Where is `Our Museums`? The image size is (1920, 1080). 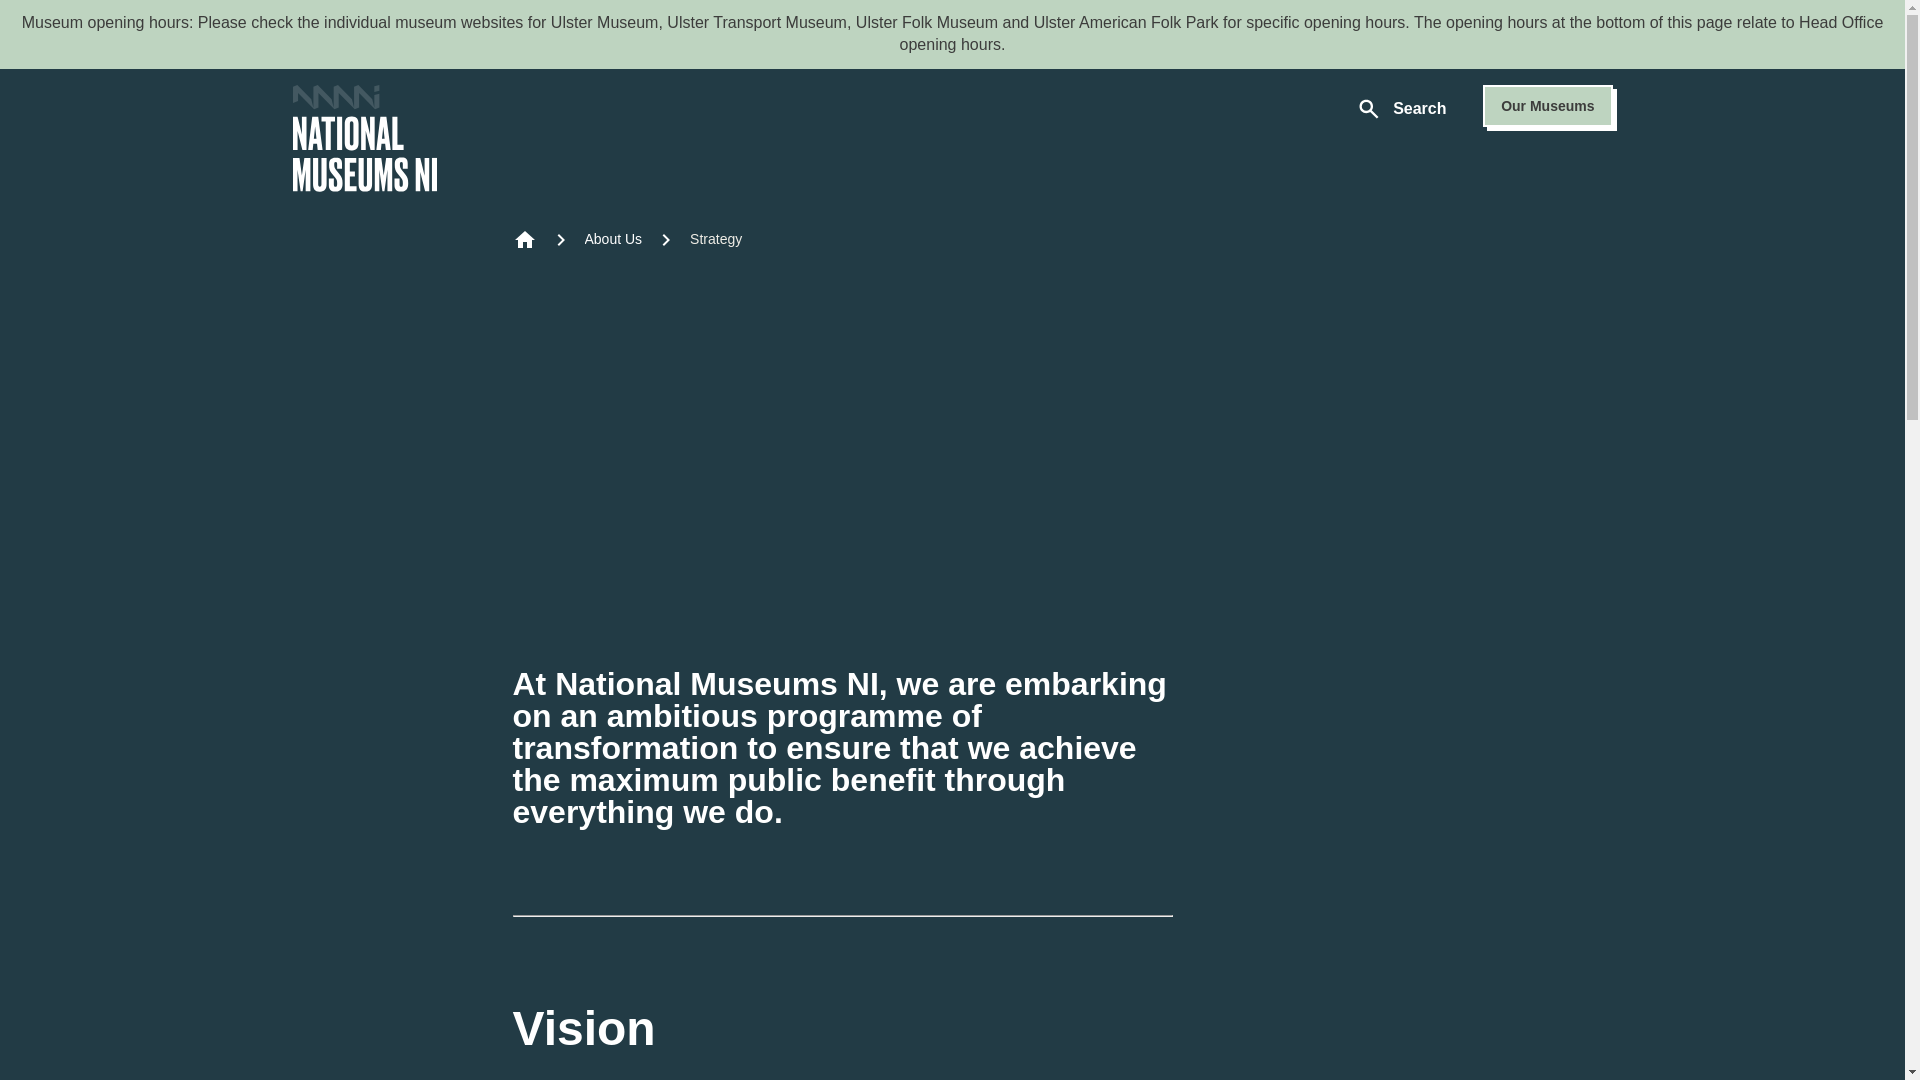 Our Museums is located at coordinates (1547, 106).